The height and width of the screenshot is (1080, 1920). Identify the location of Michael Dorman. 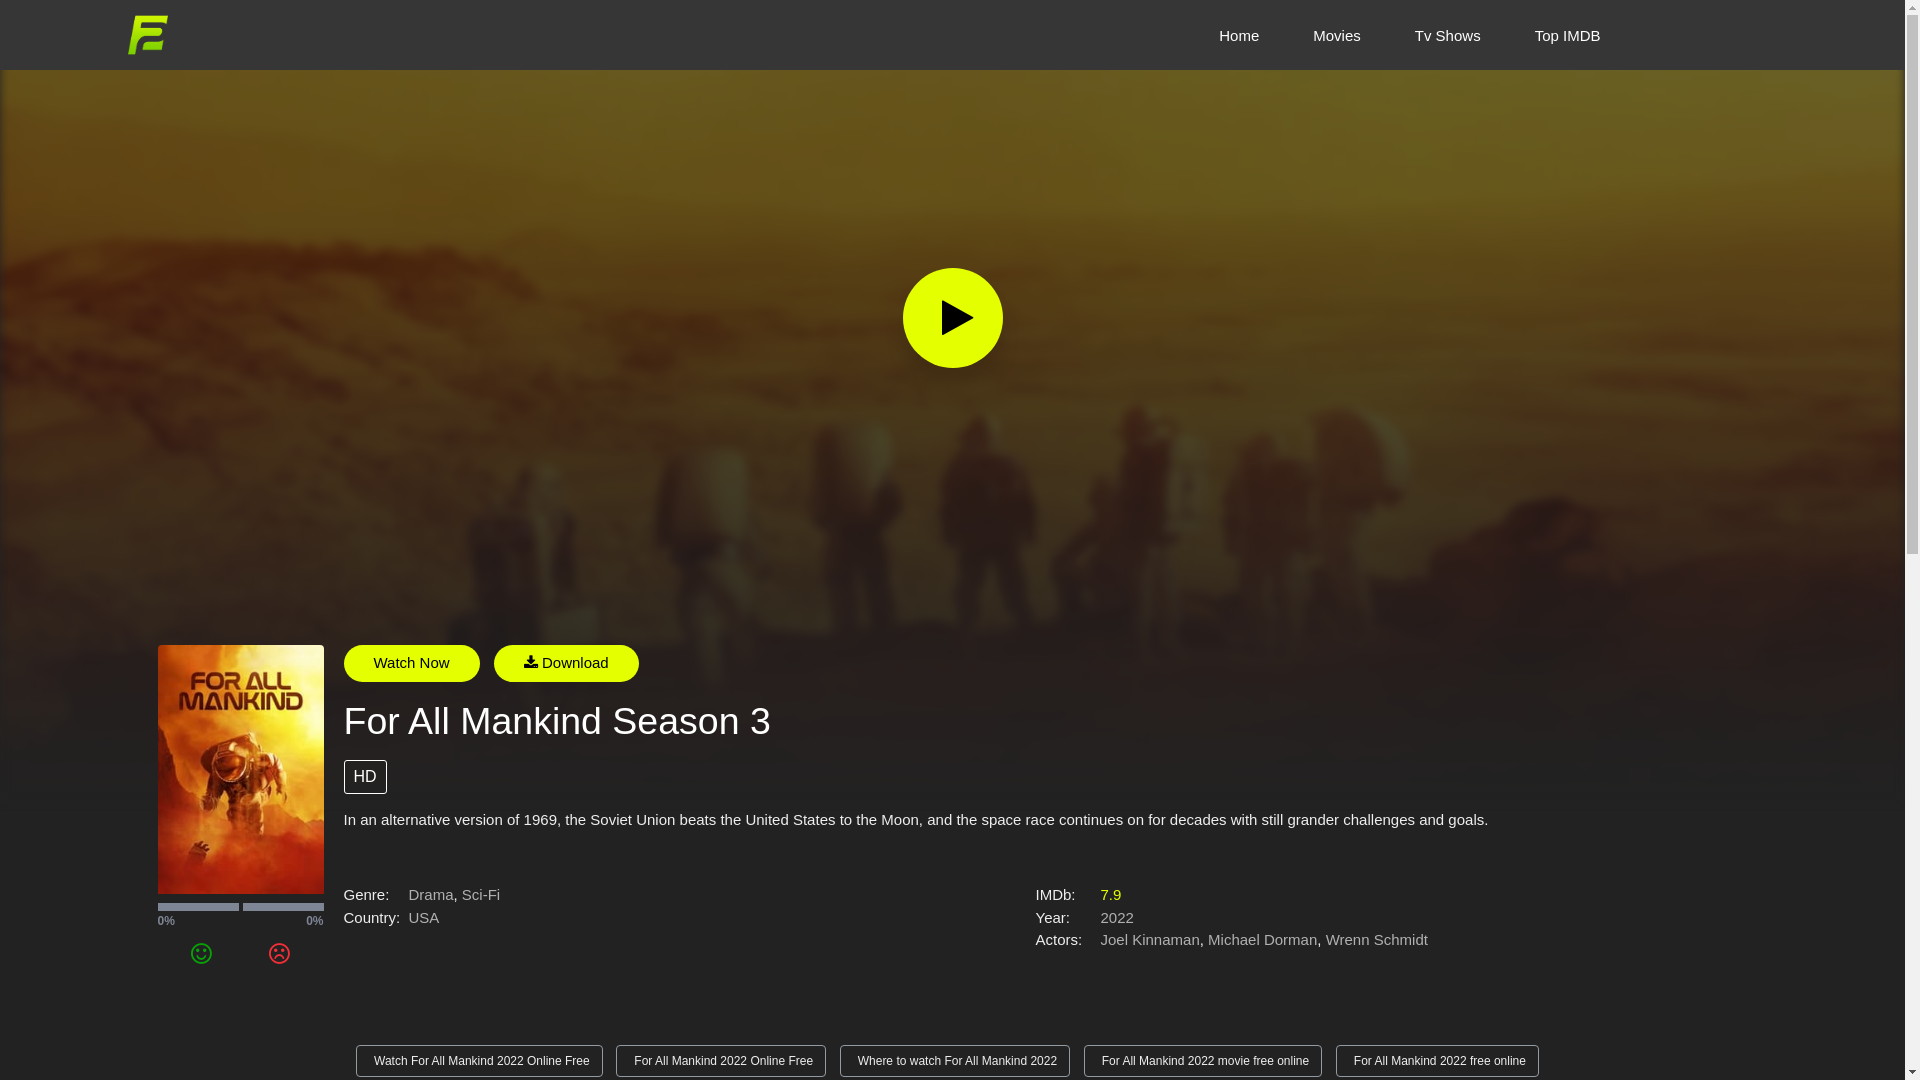
(1262, 940).